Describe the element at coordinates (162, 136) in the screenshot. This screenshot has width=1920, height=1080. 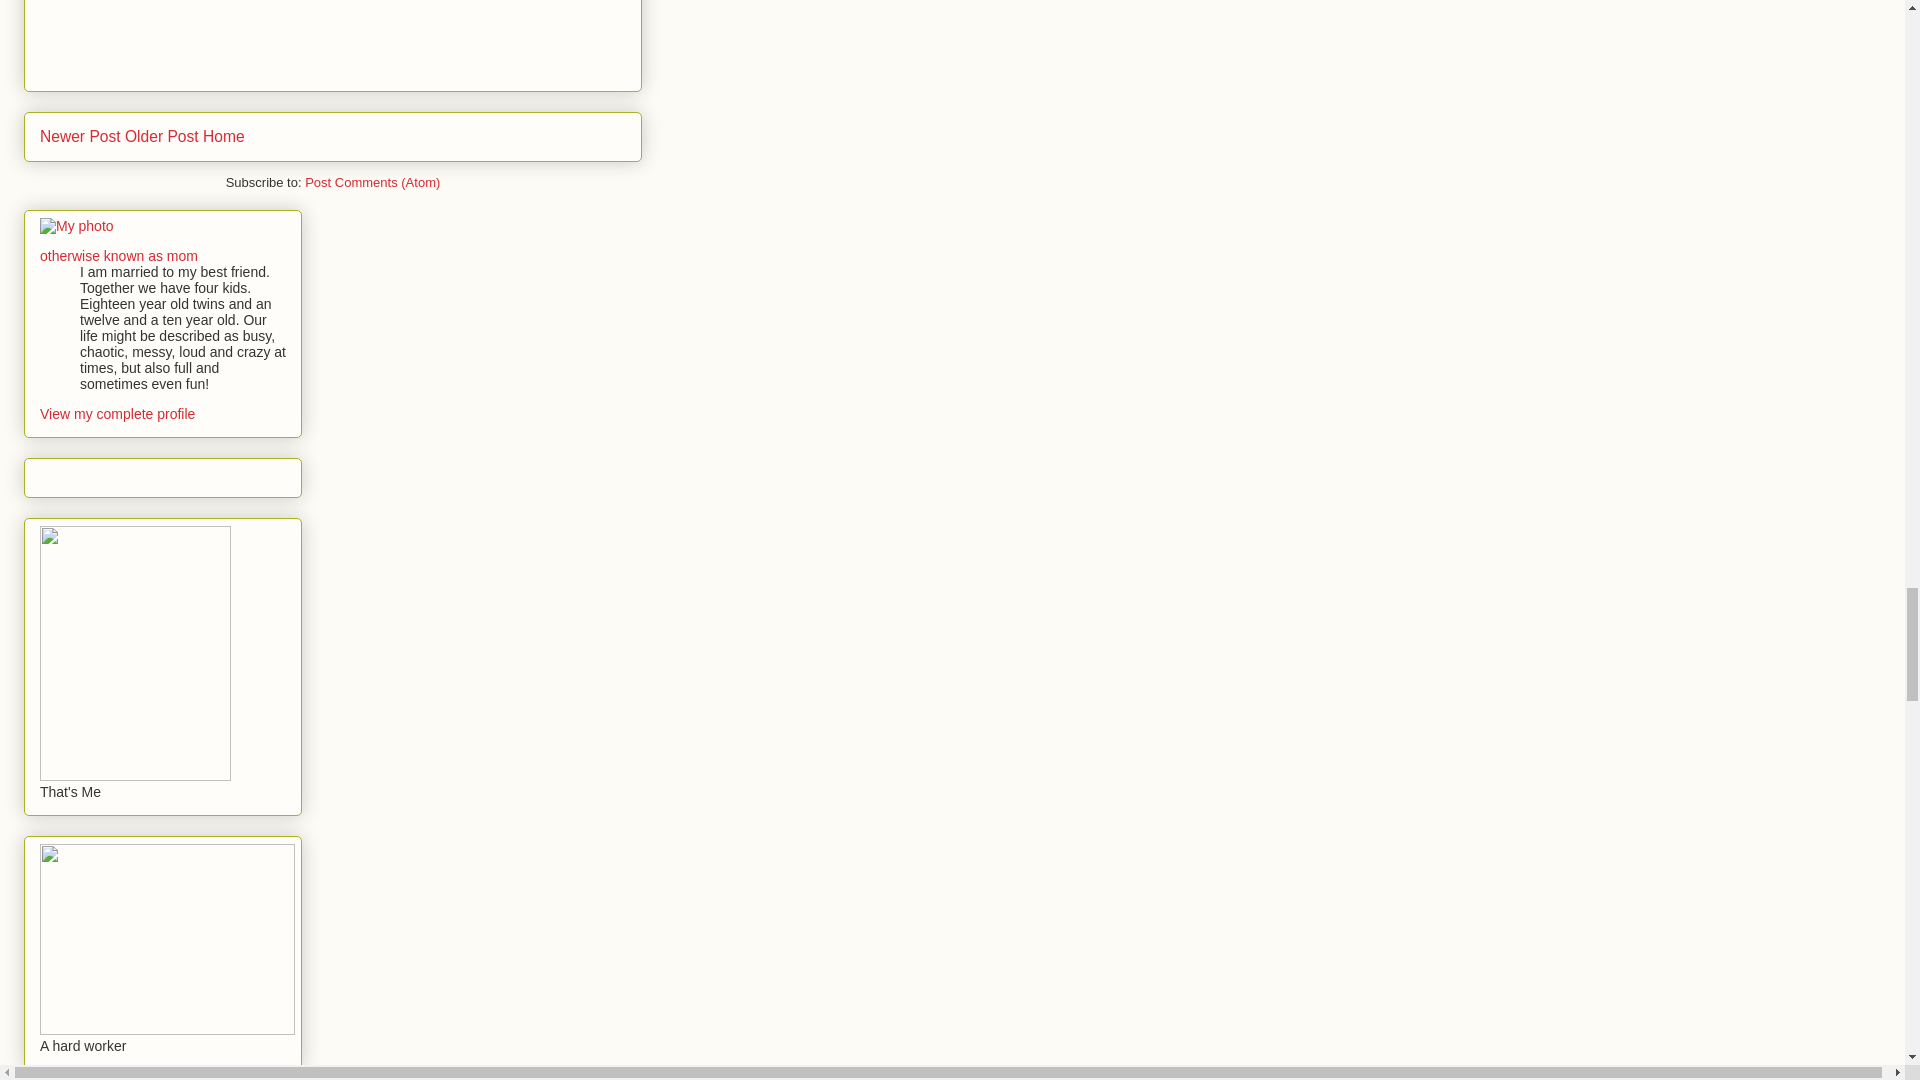
I see `Older Post` at that location.